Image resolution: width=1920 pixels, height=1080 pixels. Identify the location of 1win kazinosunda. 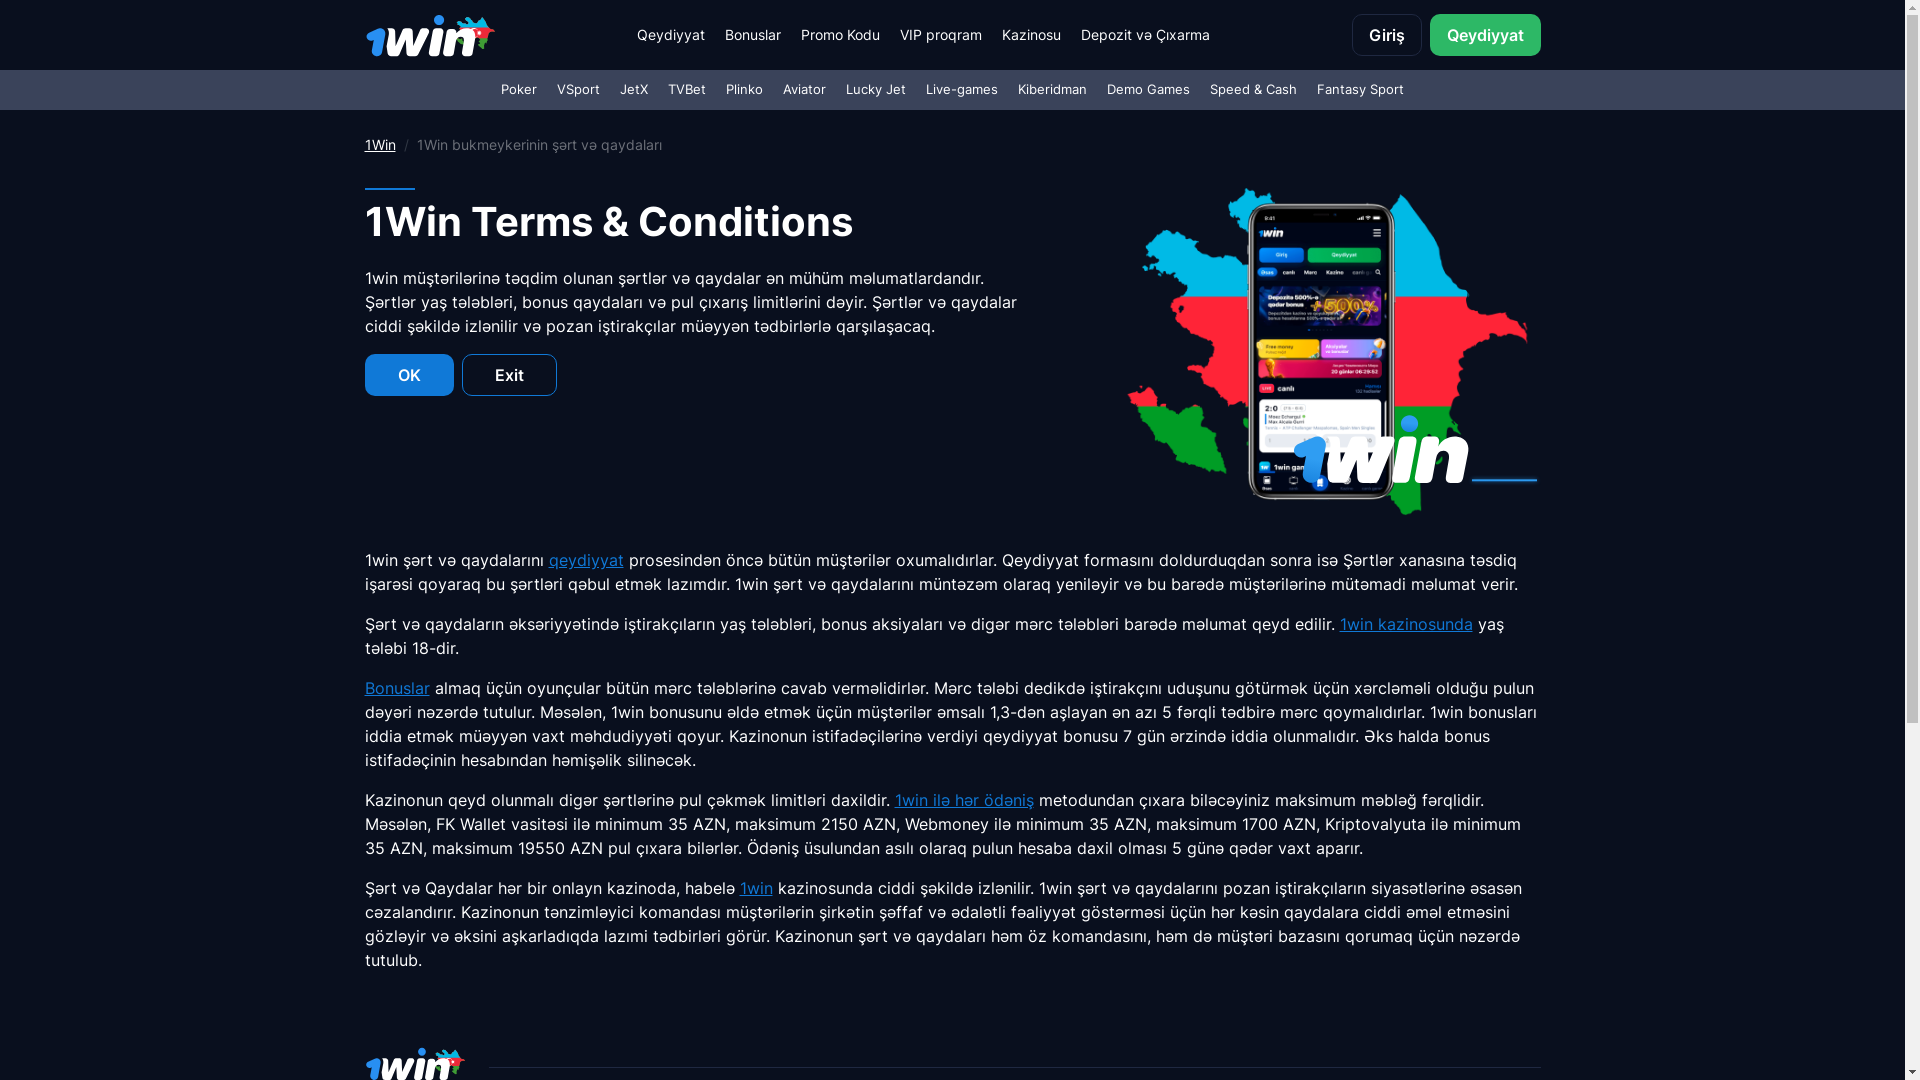
(1406, 624).